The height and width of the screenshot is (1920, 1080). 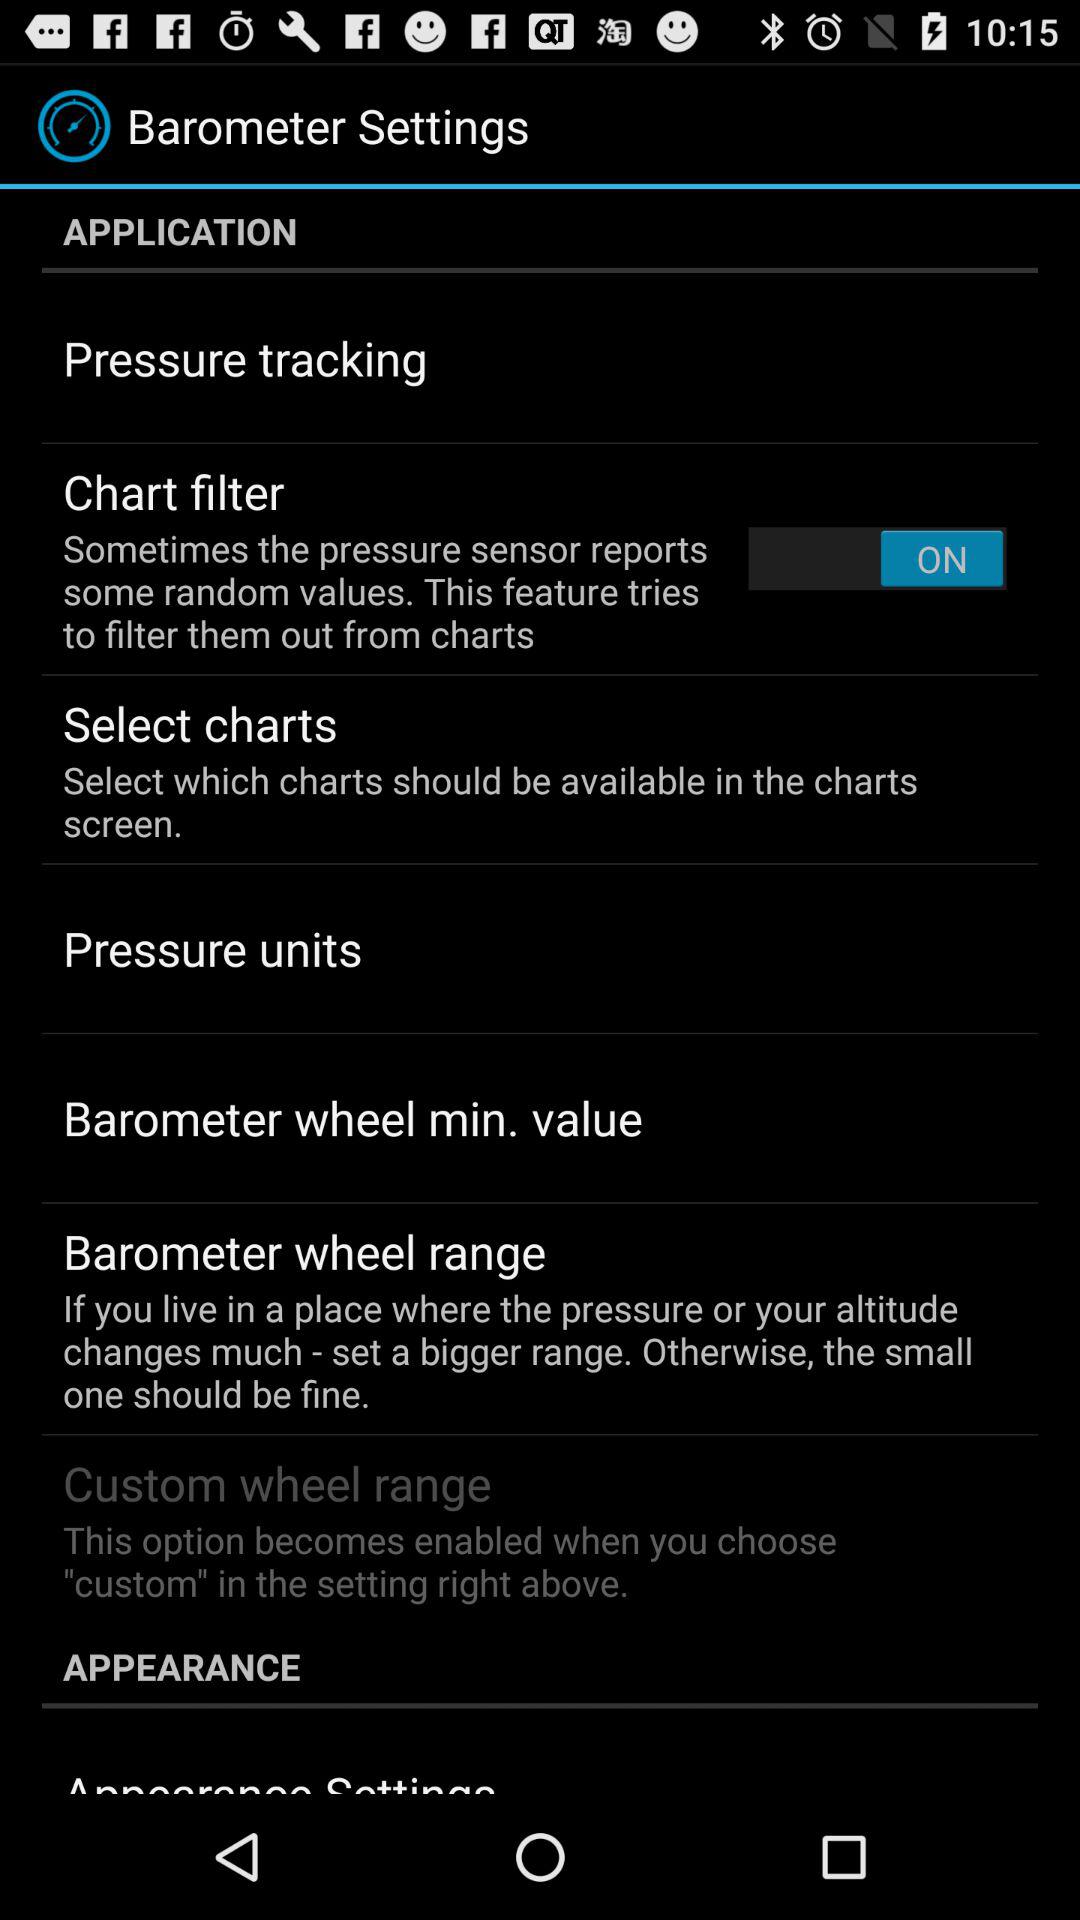 I want to click on turn on item next to the sometimes the pressure, so click(x=877, y=558).